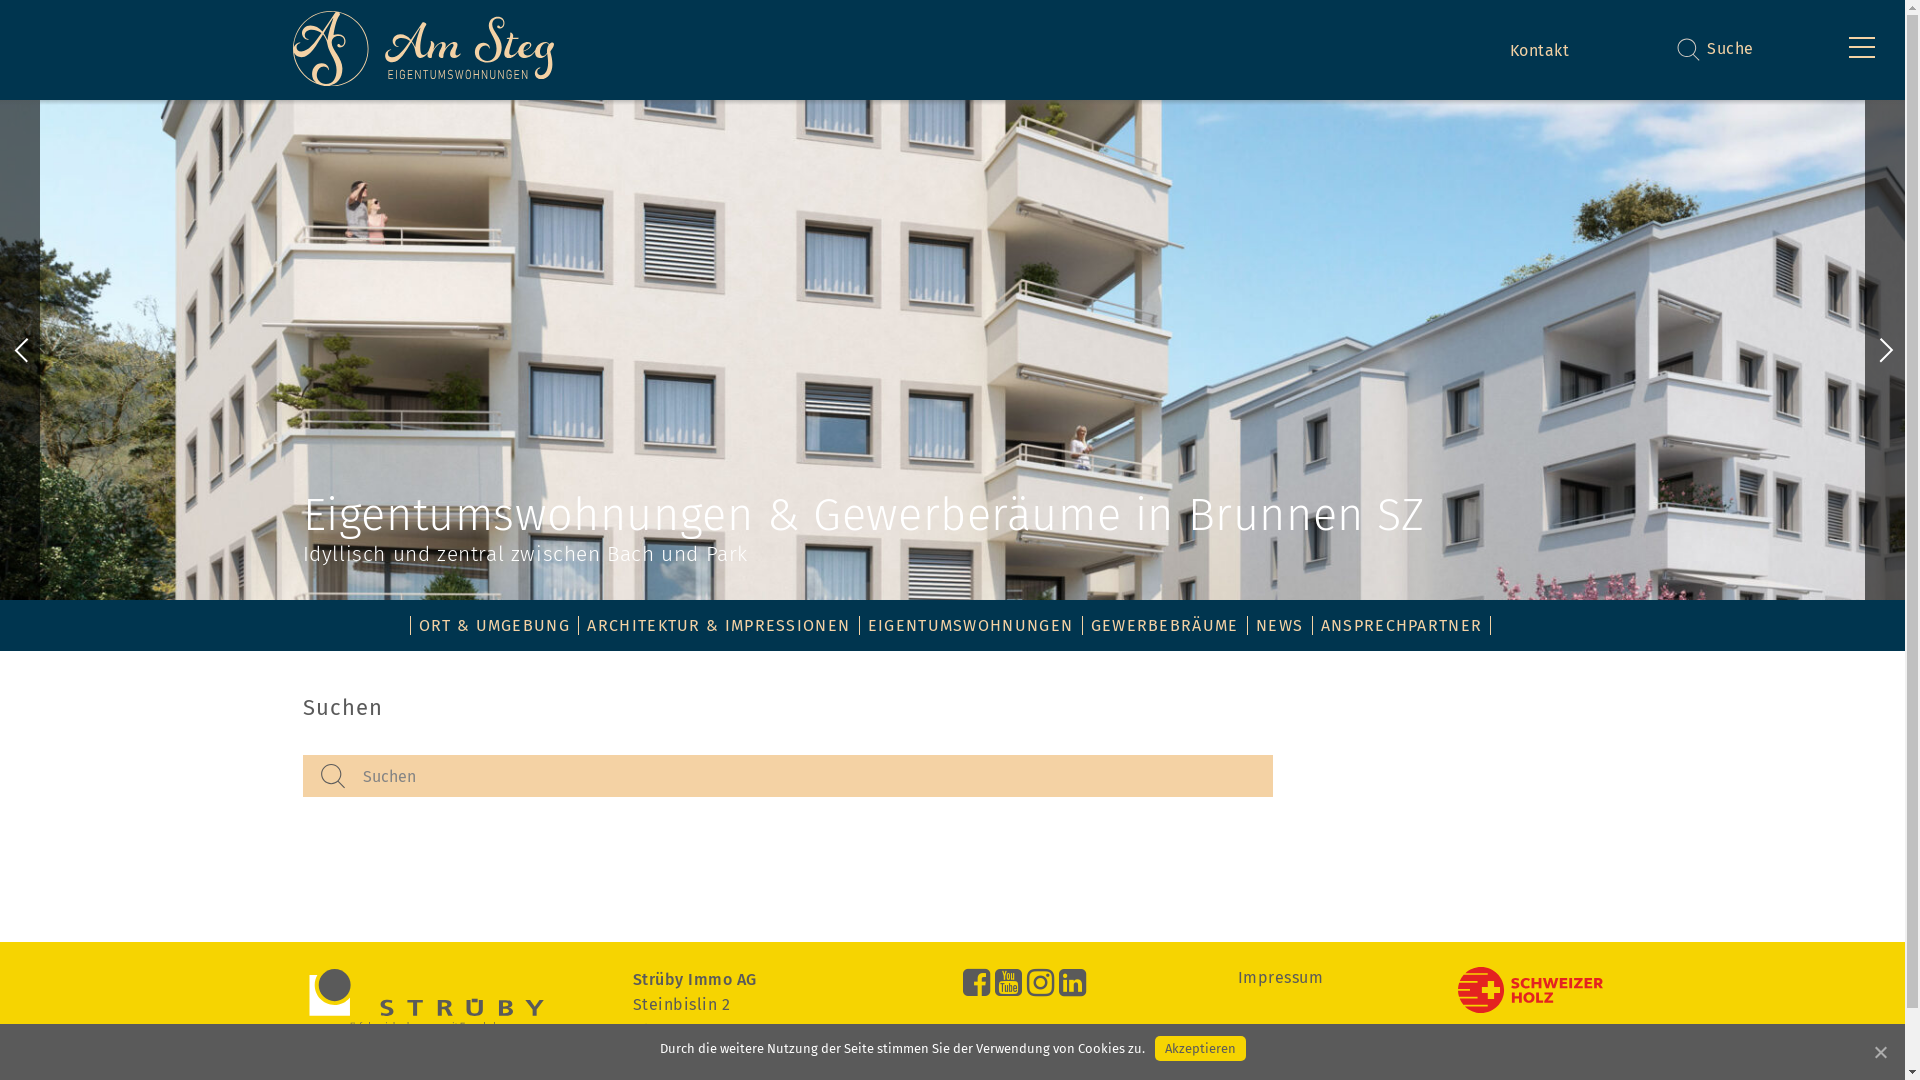  What do you see at coordinates (20, 350) in the screenshot?
I see `Previous` at bounding box center [20, 350].